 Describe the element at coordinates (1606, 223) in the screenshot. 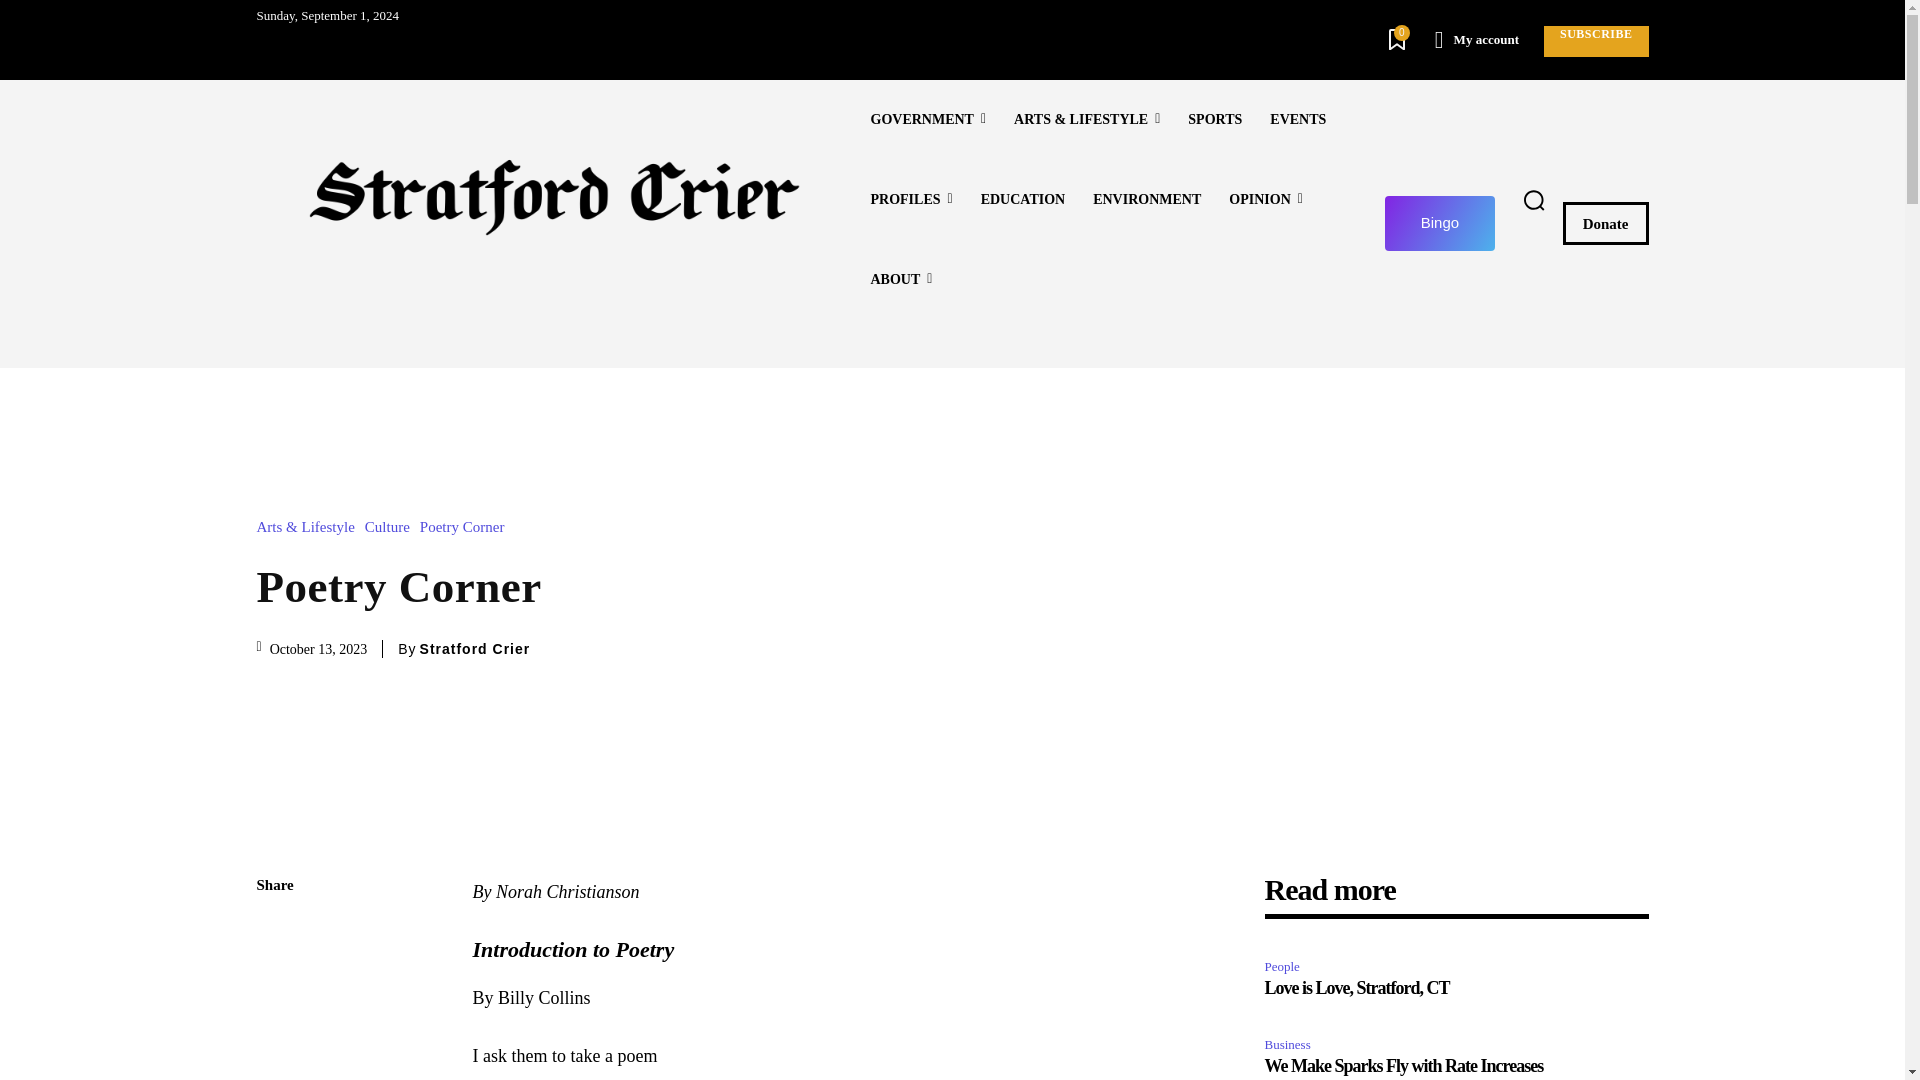

I see `Donate` at that location.